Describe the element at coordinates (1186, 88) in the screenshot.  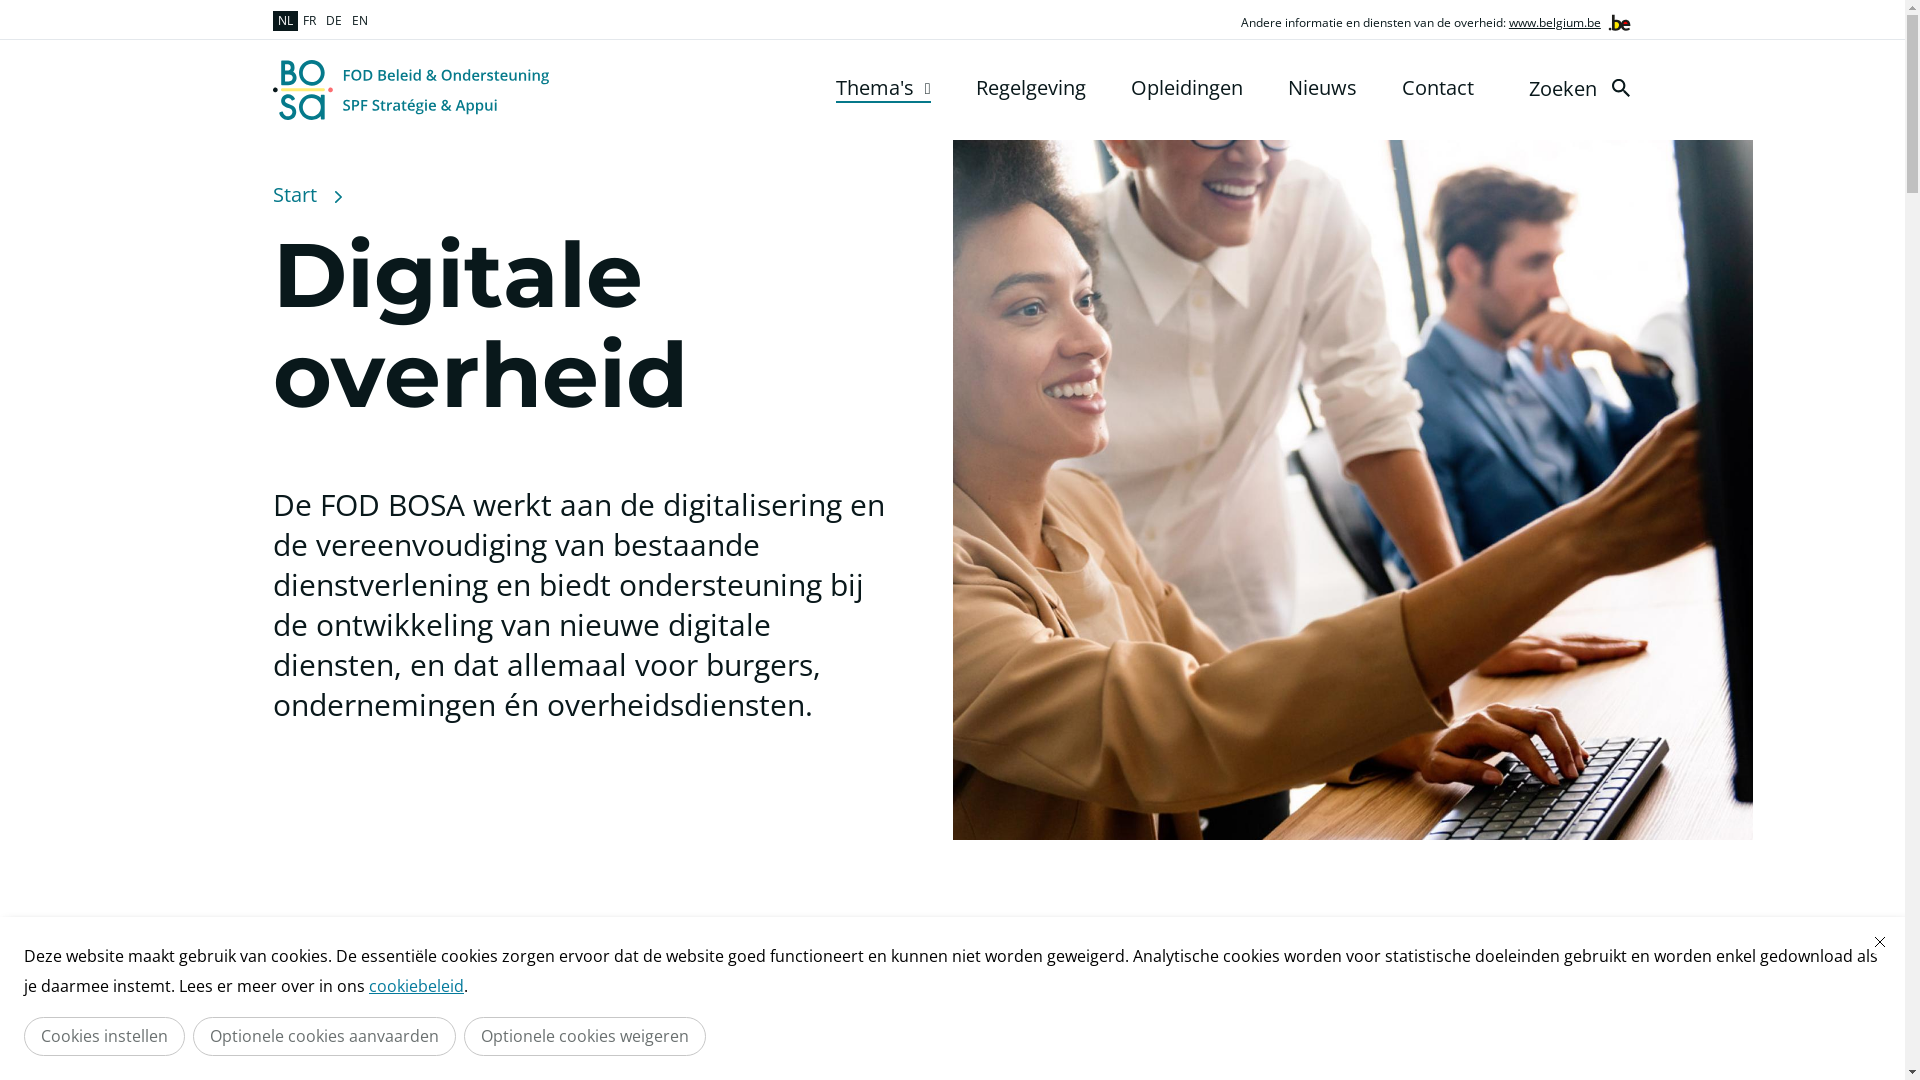
I see `Opleidingen` at that location.